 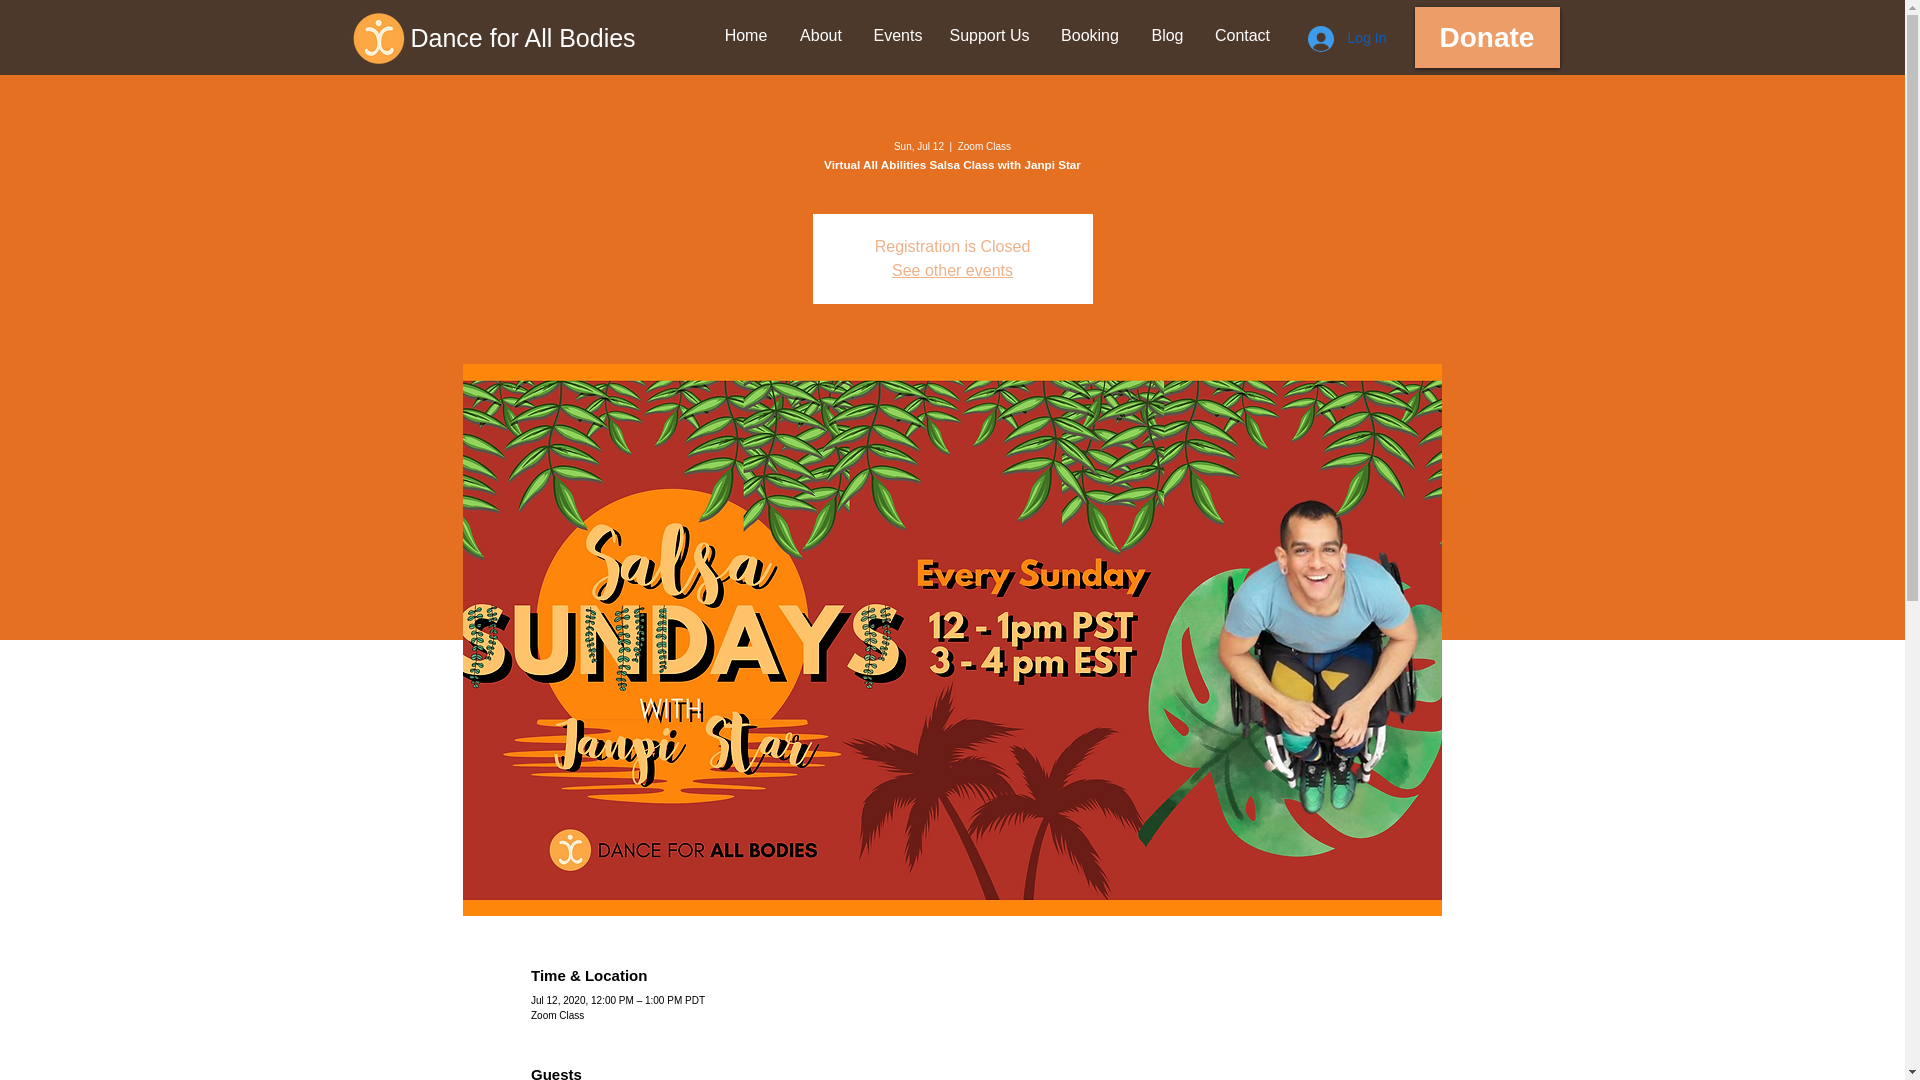 I want to click on Dance for All Bodies, so click(x=565, y=38).